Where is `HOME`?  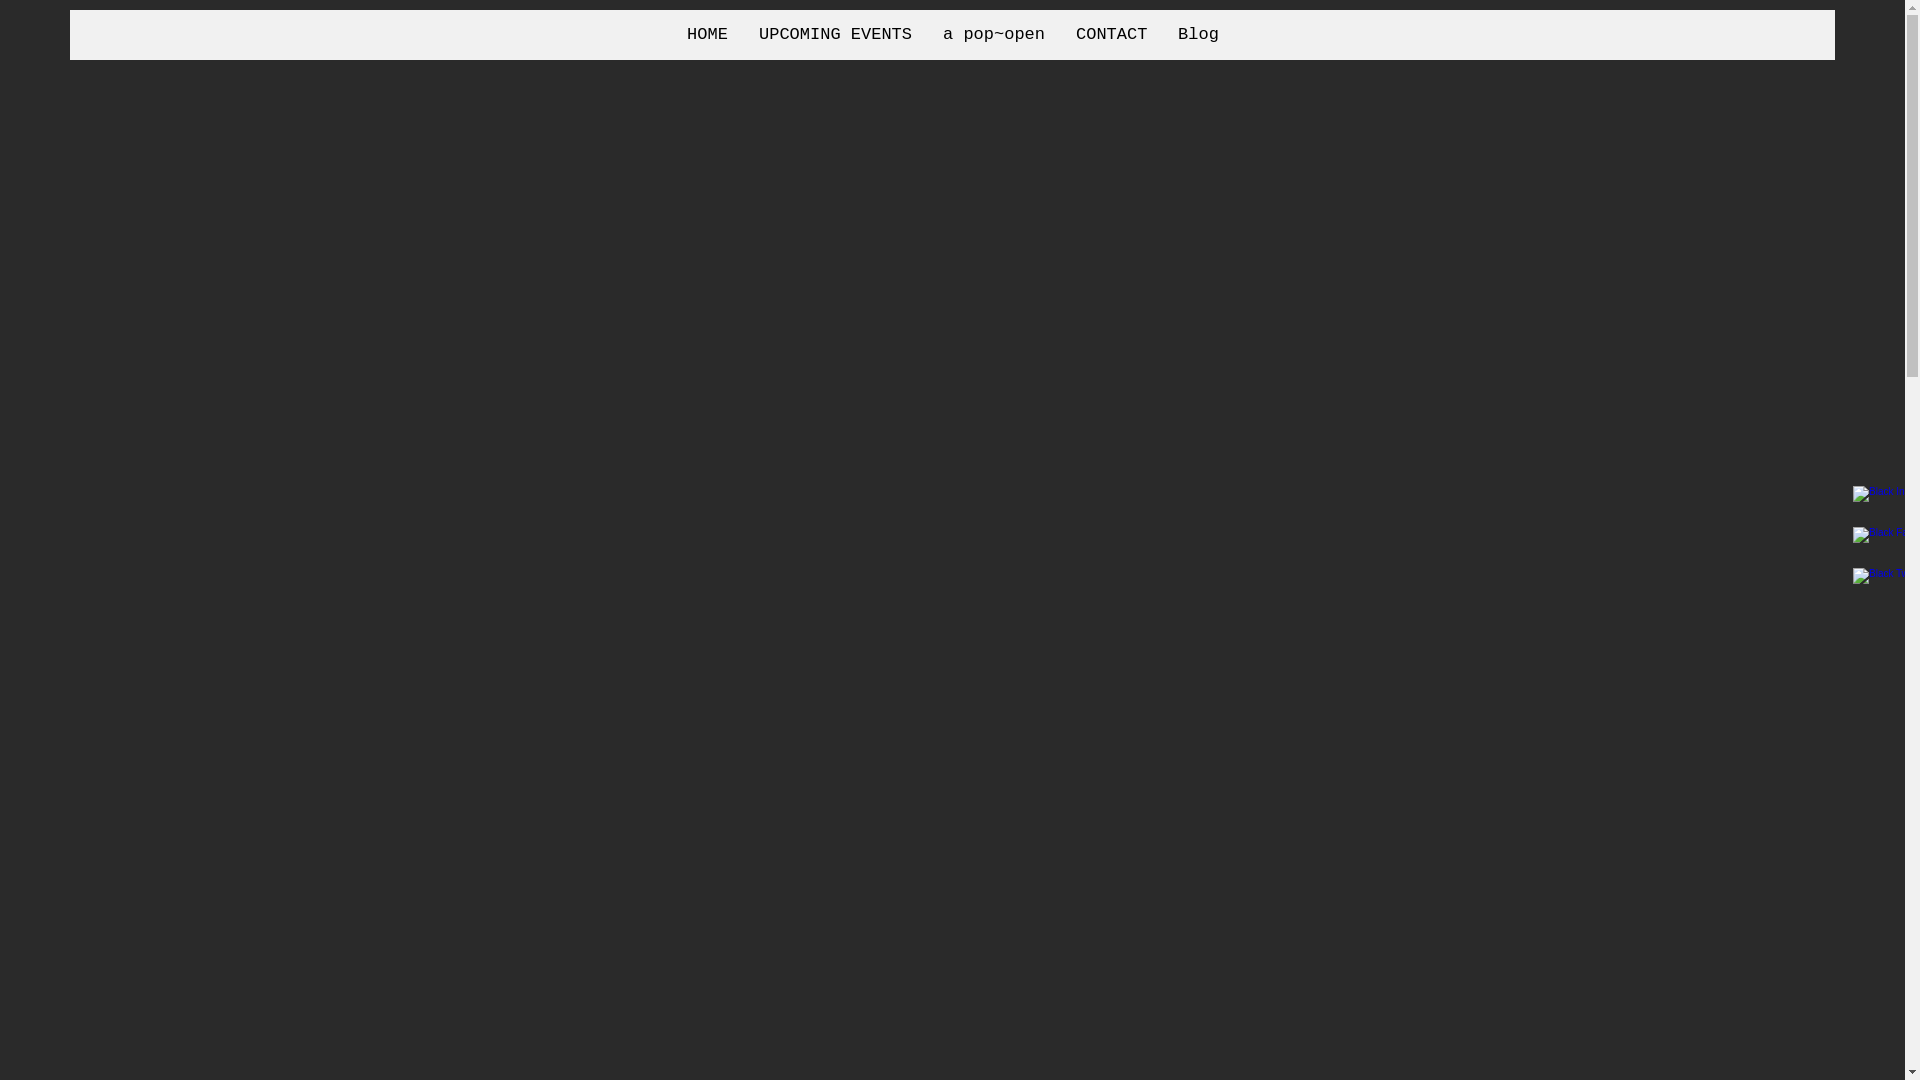 HOME is located at coordinates (707, 35).